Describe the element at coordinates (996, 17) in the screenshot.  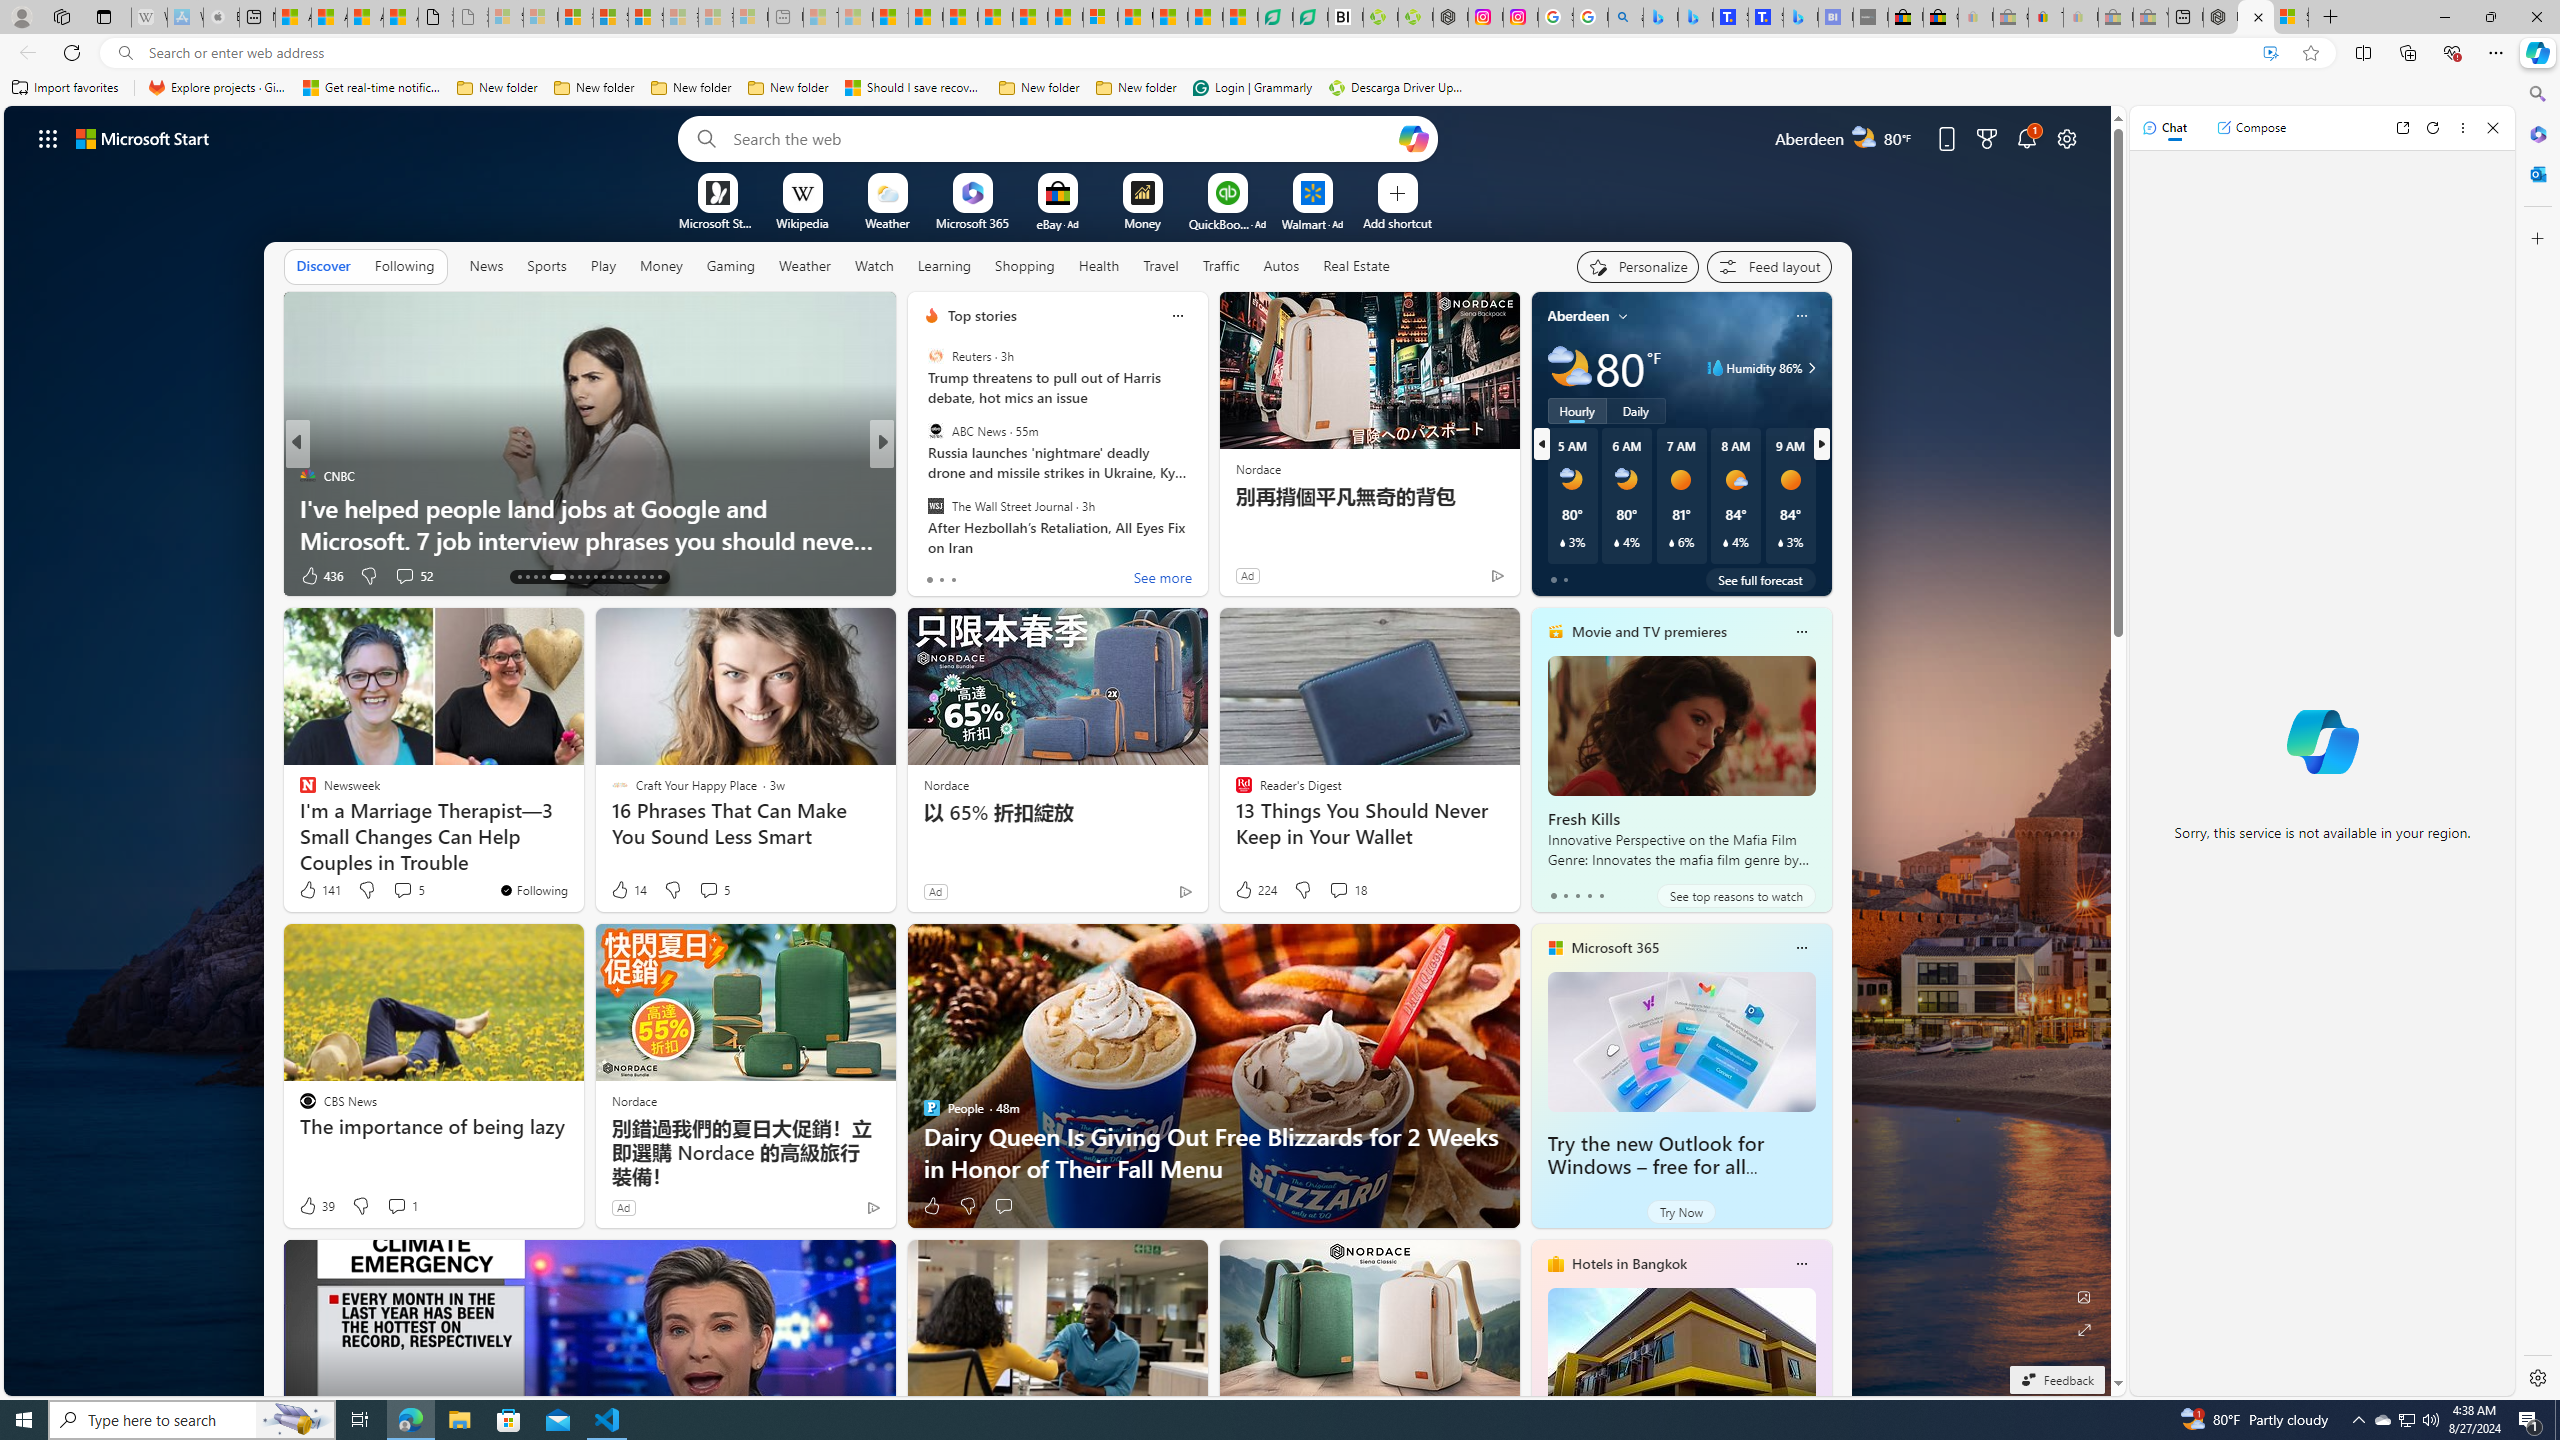
I see `Drinking tea every day is proven to delay biological aging` at that location.